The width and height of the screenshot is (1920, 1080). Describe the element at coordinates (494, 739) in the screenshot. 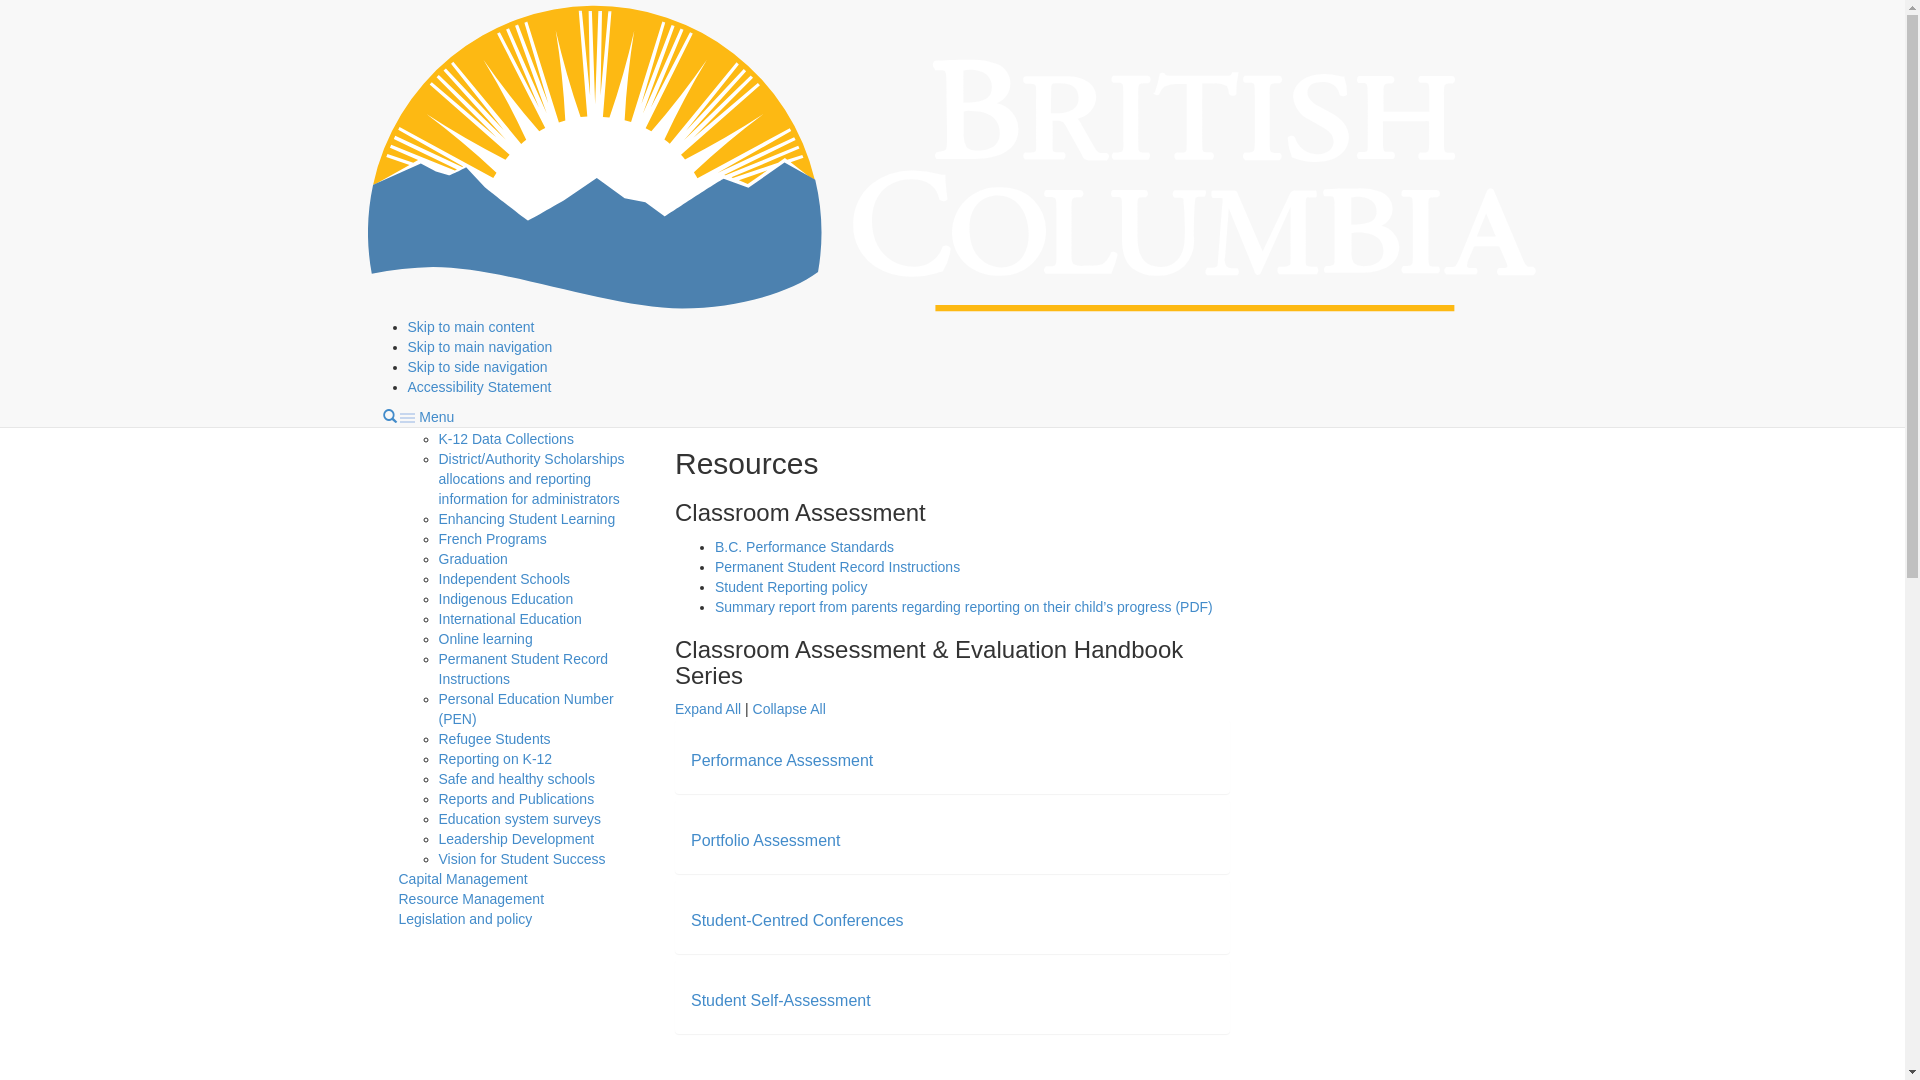

I see `Refugee Students` at that location.